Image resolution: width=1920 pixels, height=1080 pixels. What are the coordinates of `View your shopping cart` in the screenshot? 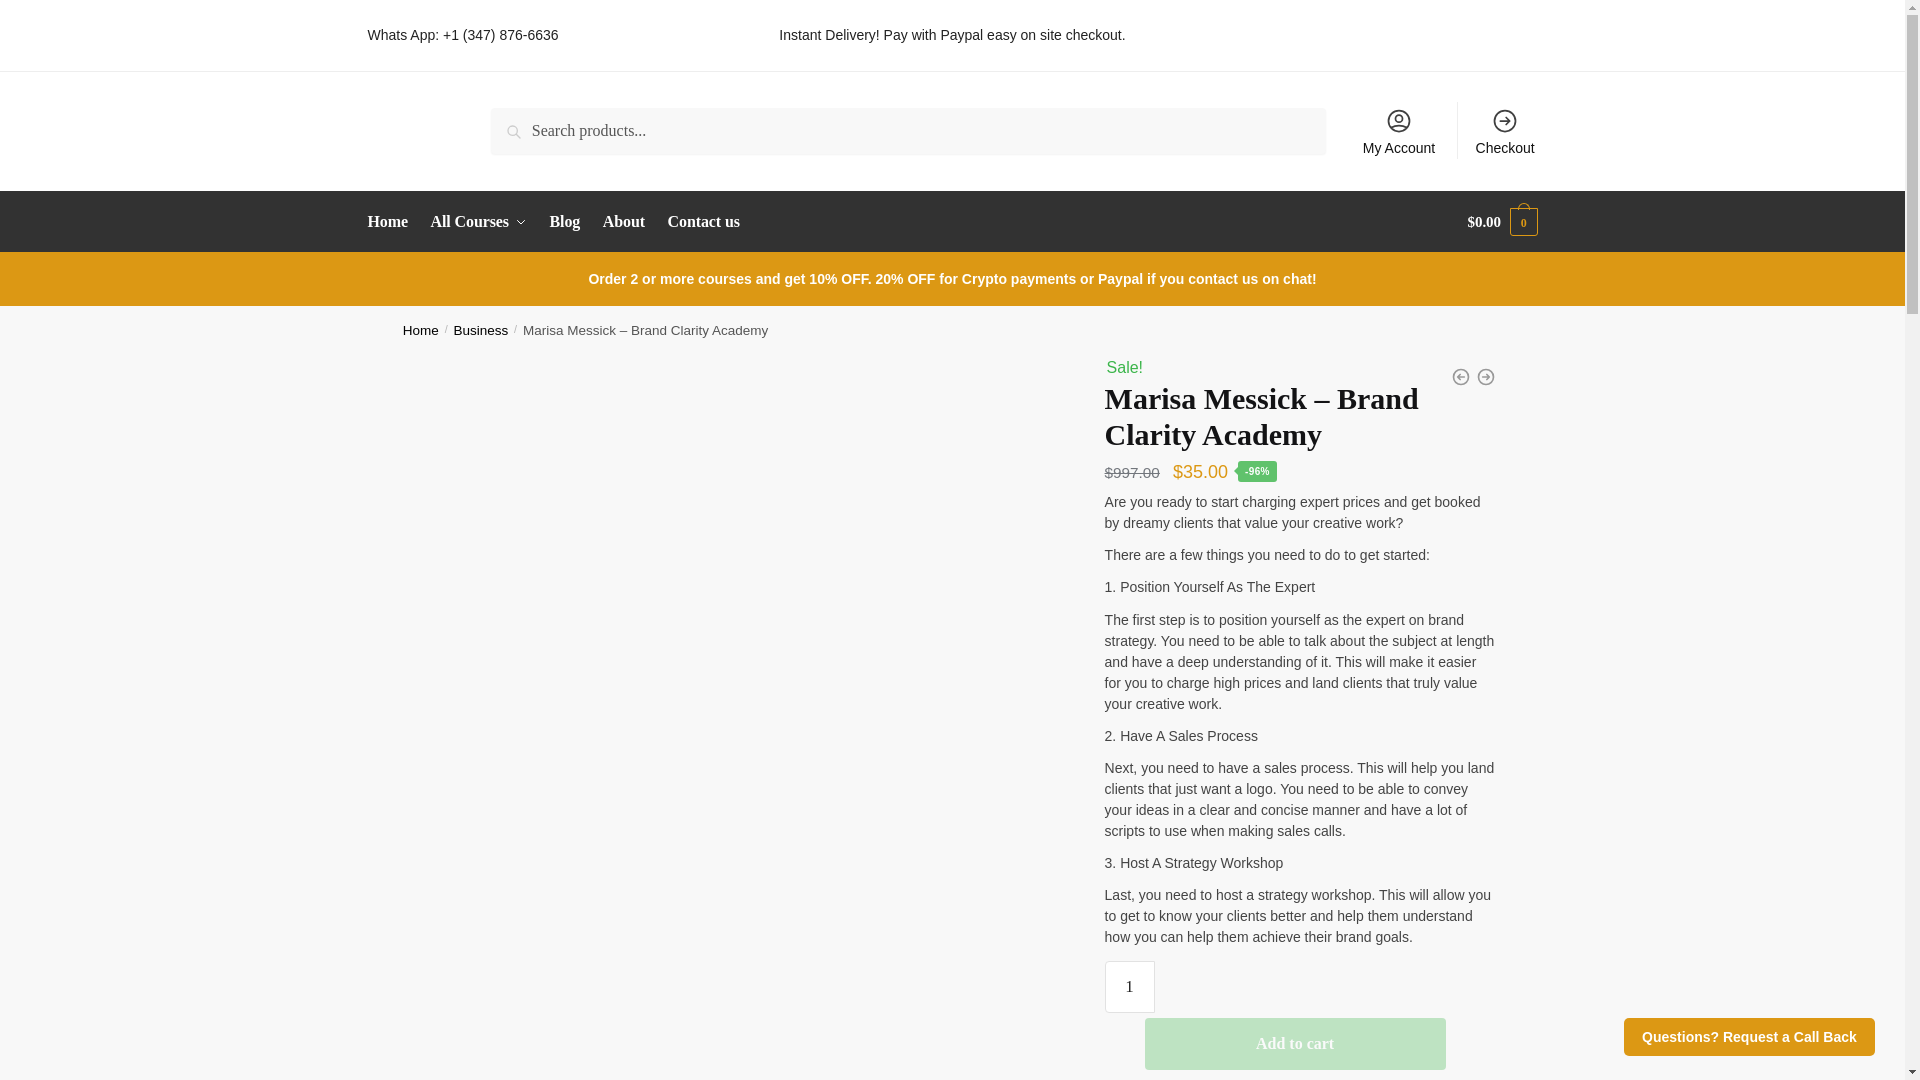 It's located at (1502, 222).